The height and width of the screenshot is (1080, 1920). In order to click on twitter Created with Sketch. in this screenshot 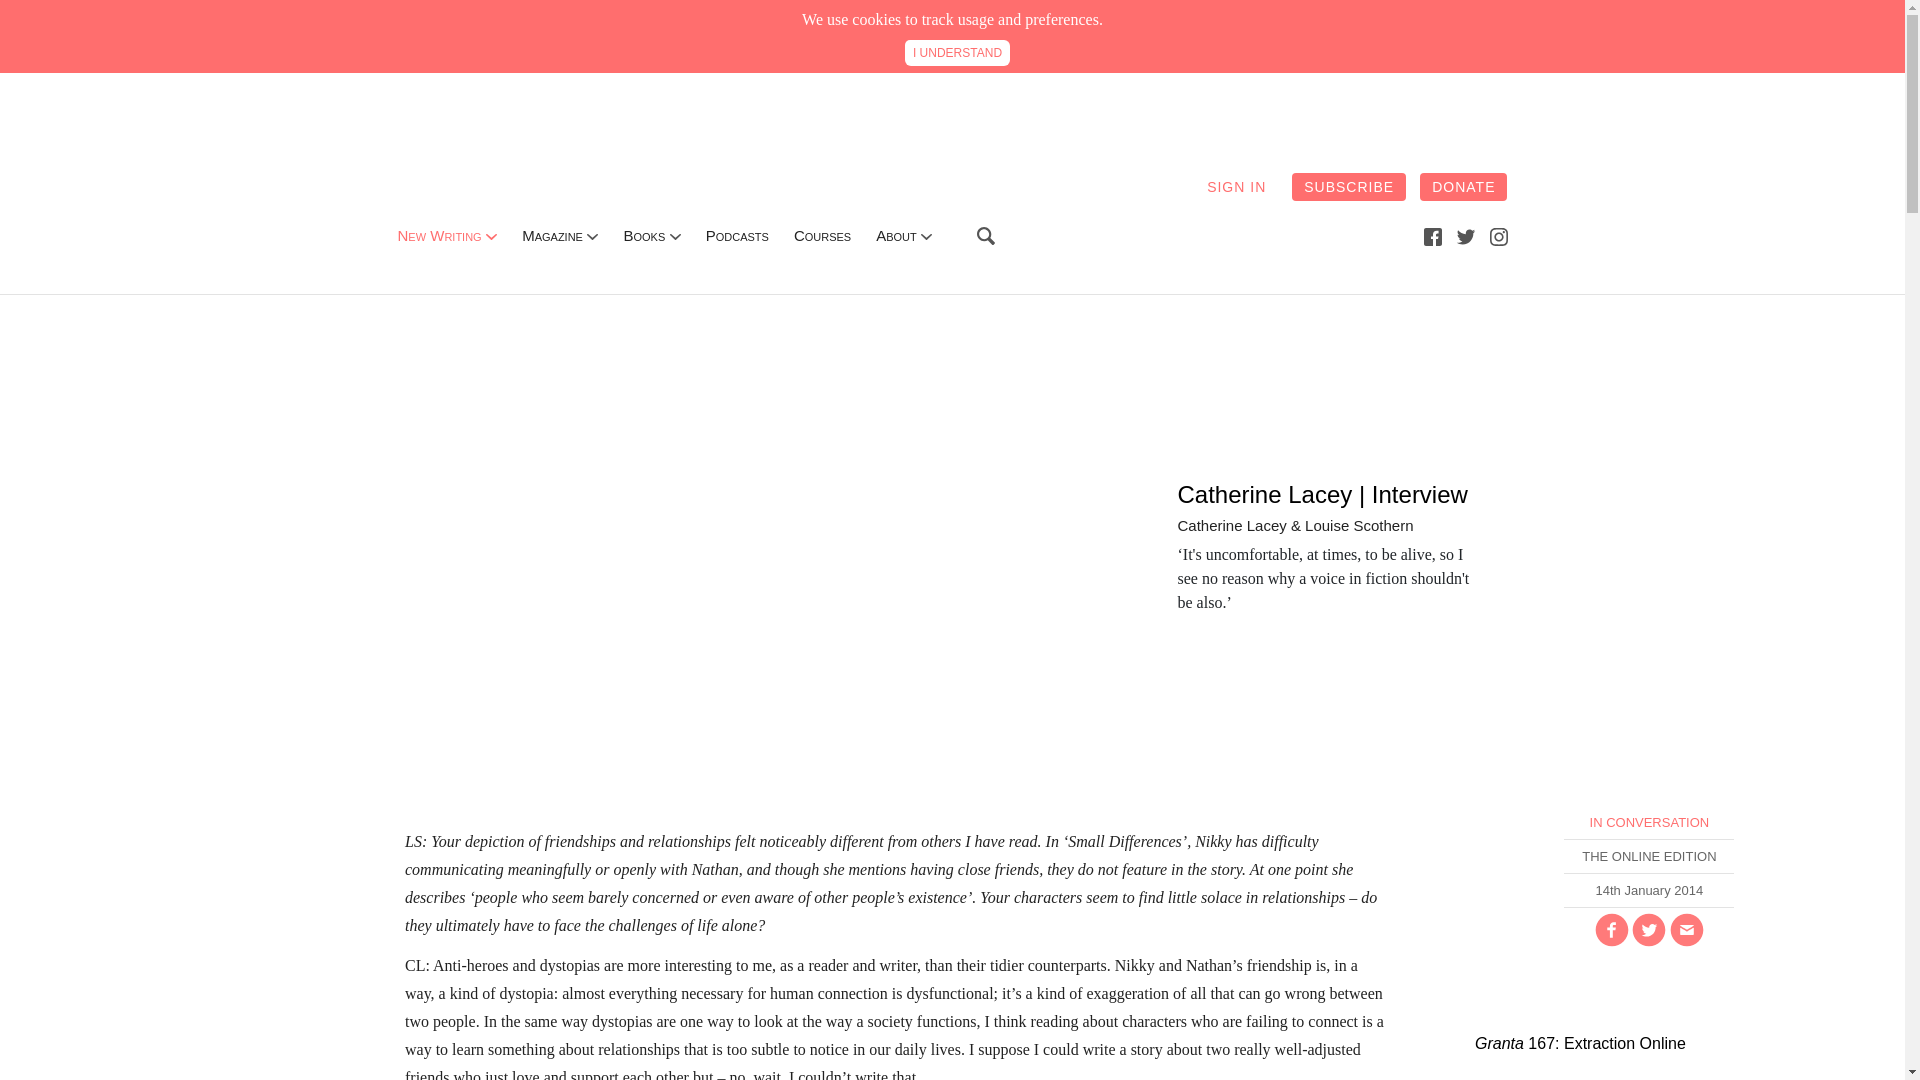, I will do `click(1466, 236)`.